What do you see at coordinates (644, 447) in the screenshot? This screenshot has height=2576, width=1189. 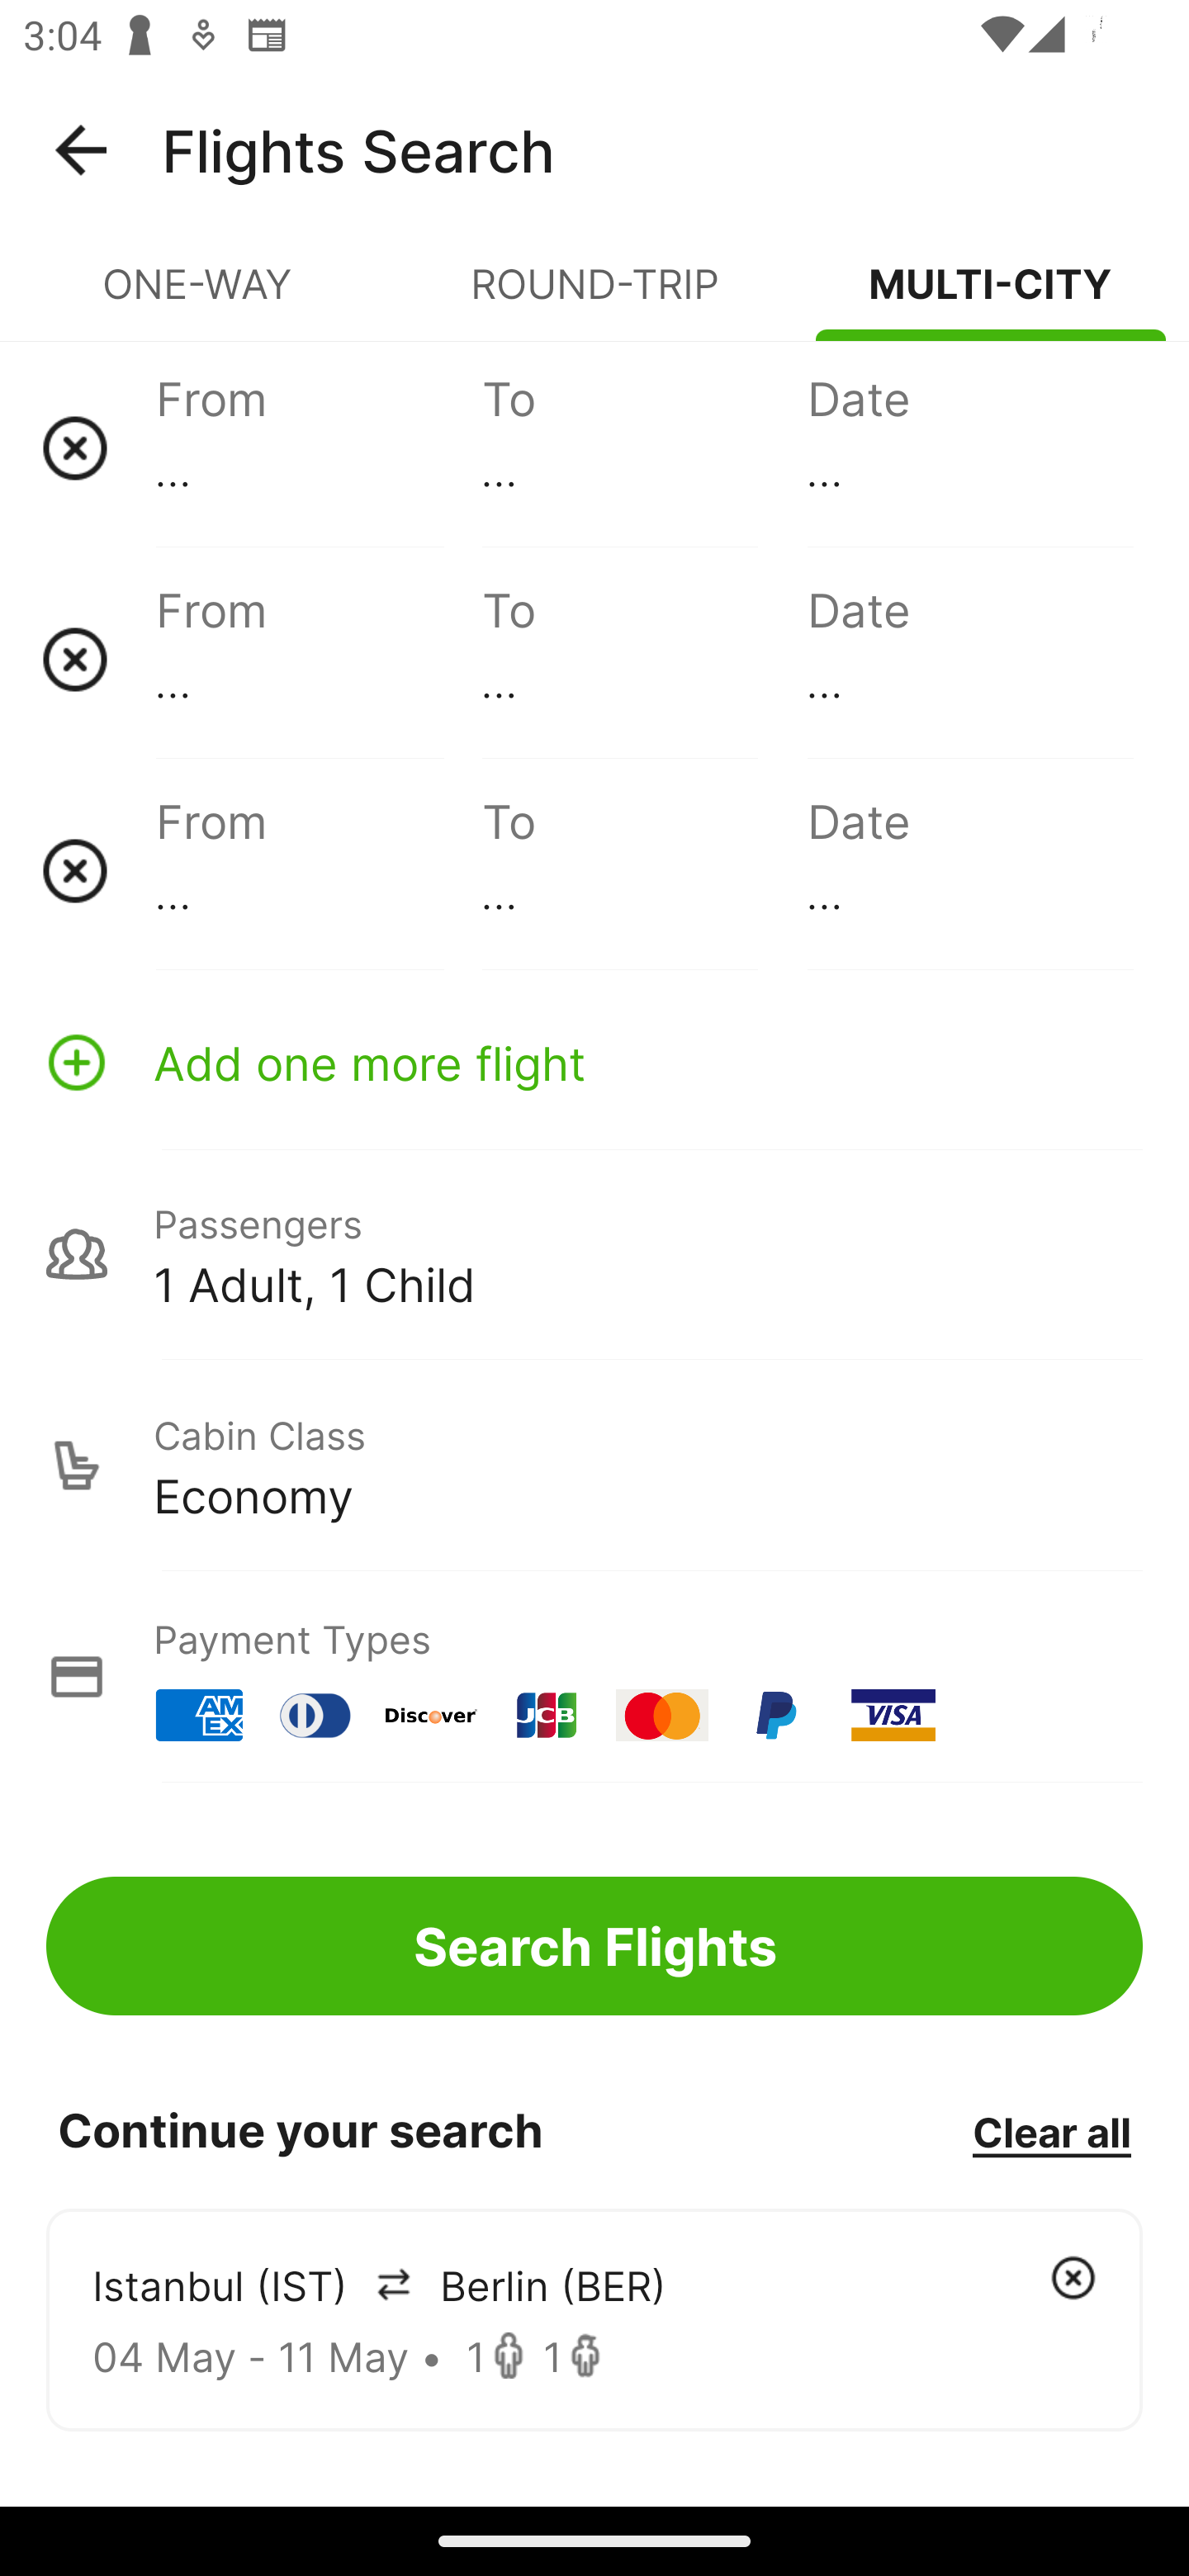 I see `To ⋯` at bounding box center [644, 447].